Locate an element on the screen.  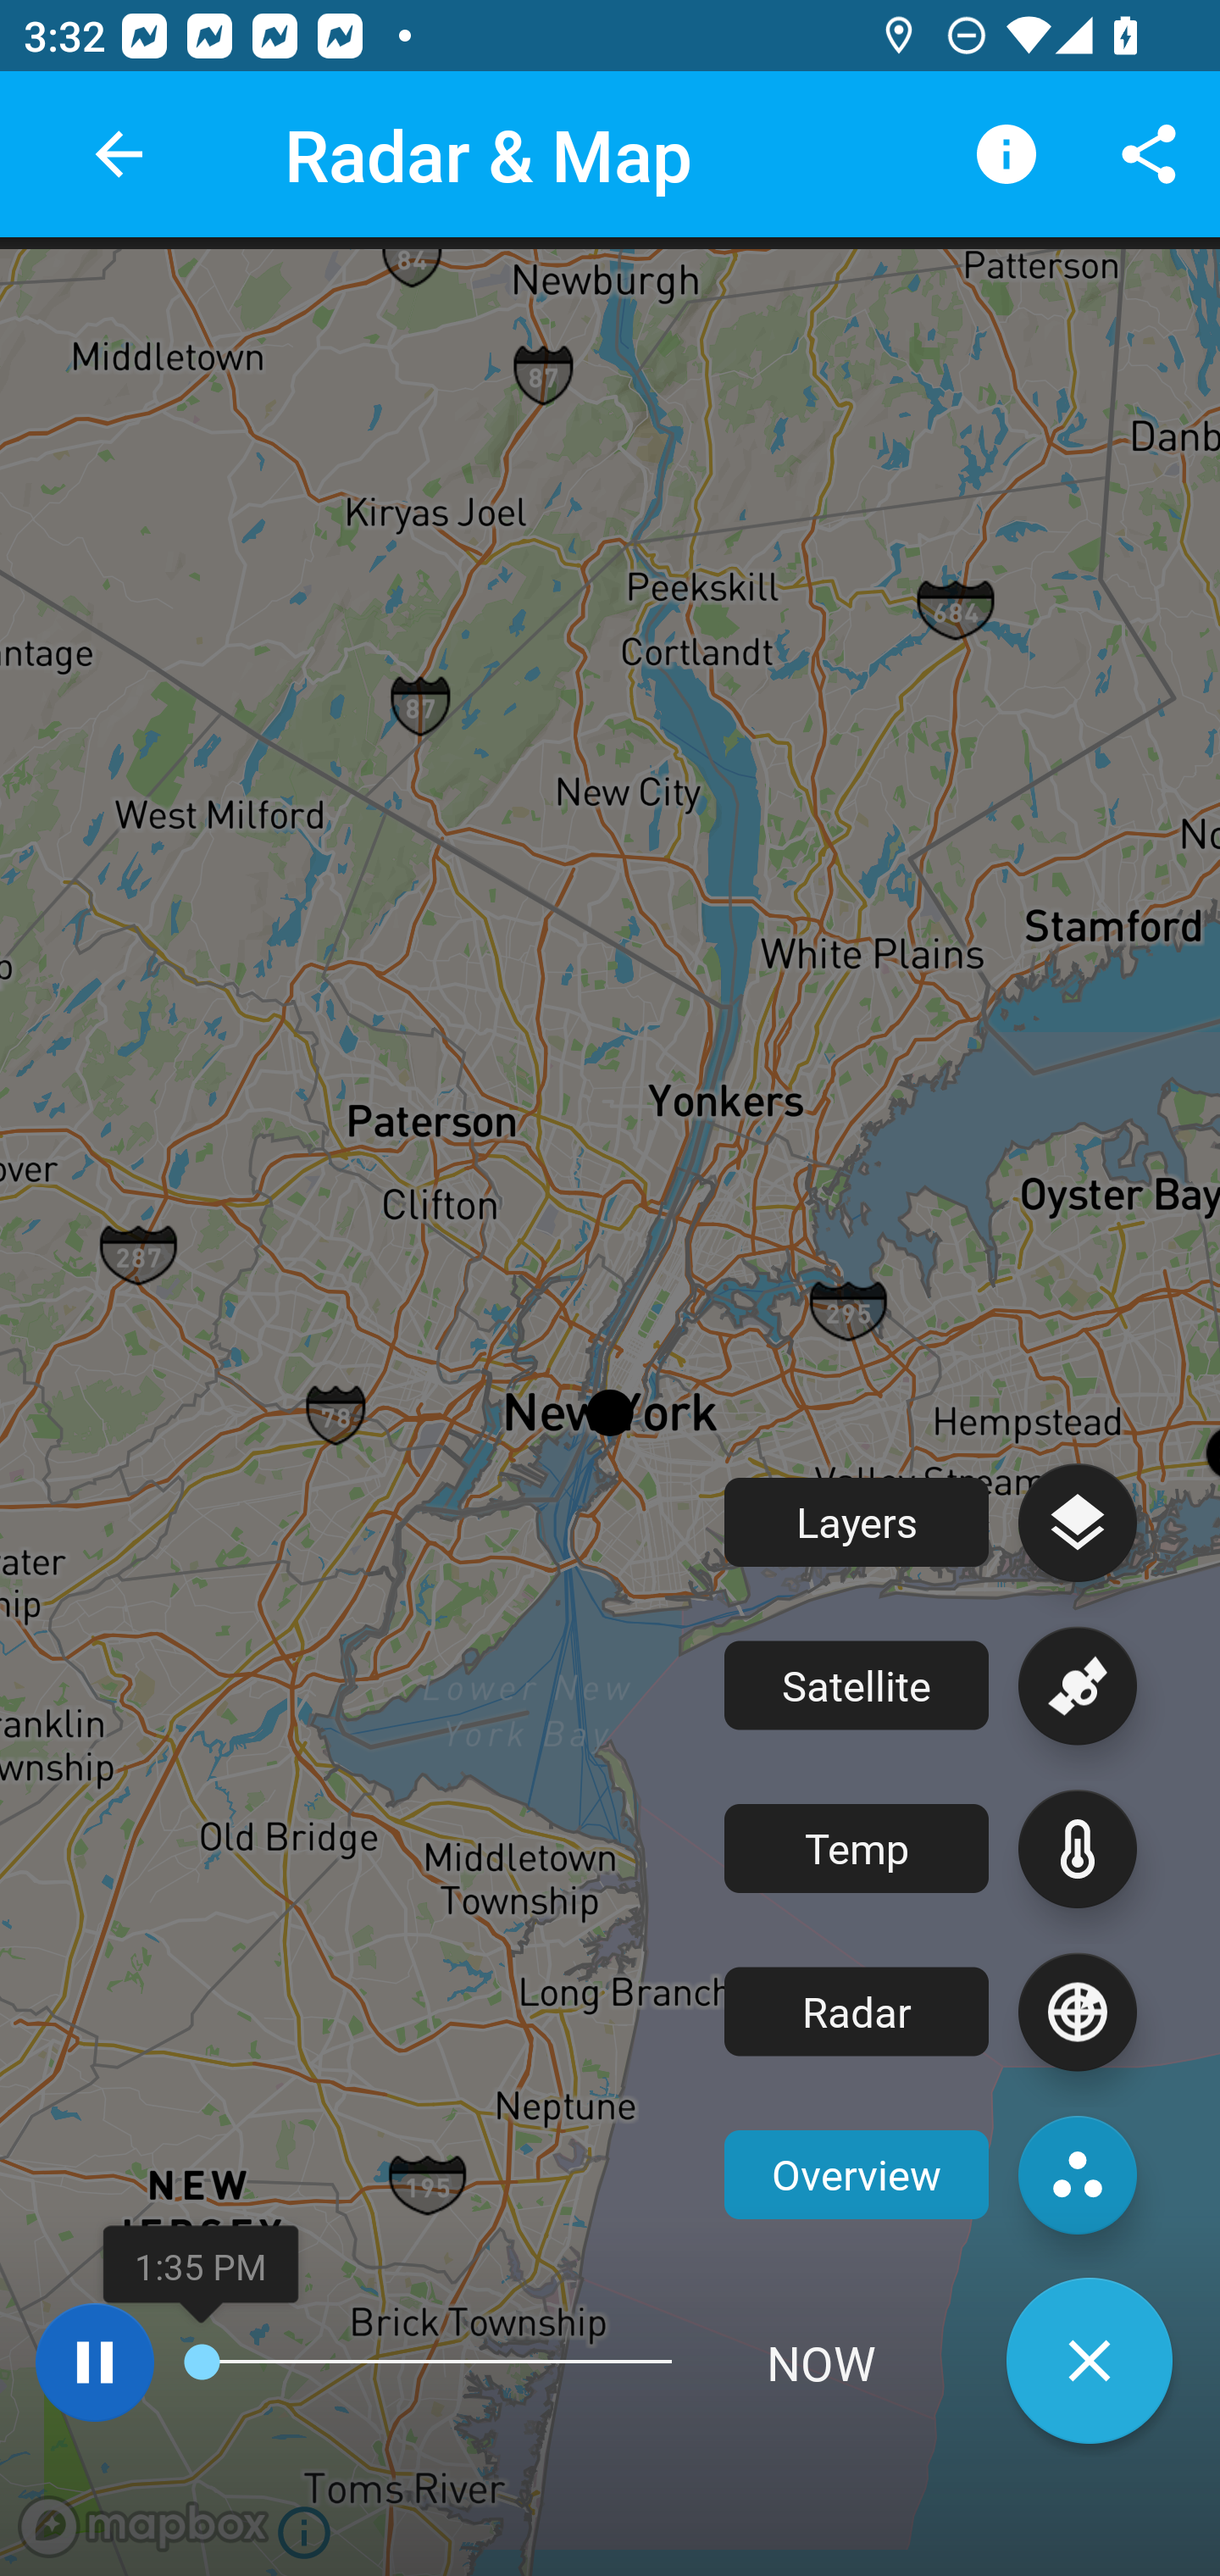
Satellite is located at coordinates (930, 1685).